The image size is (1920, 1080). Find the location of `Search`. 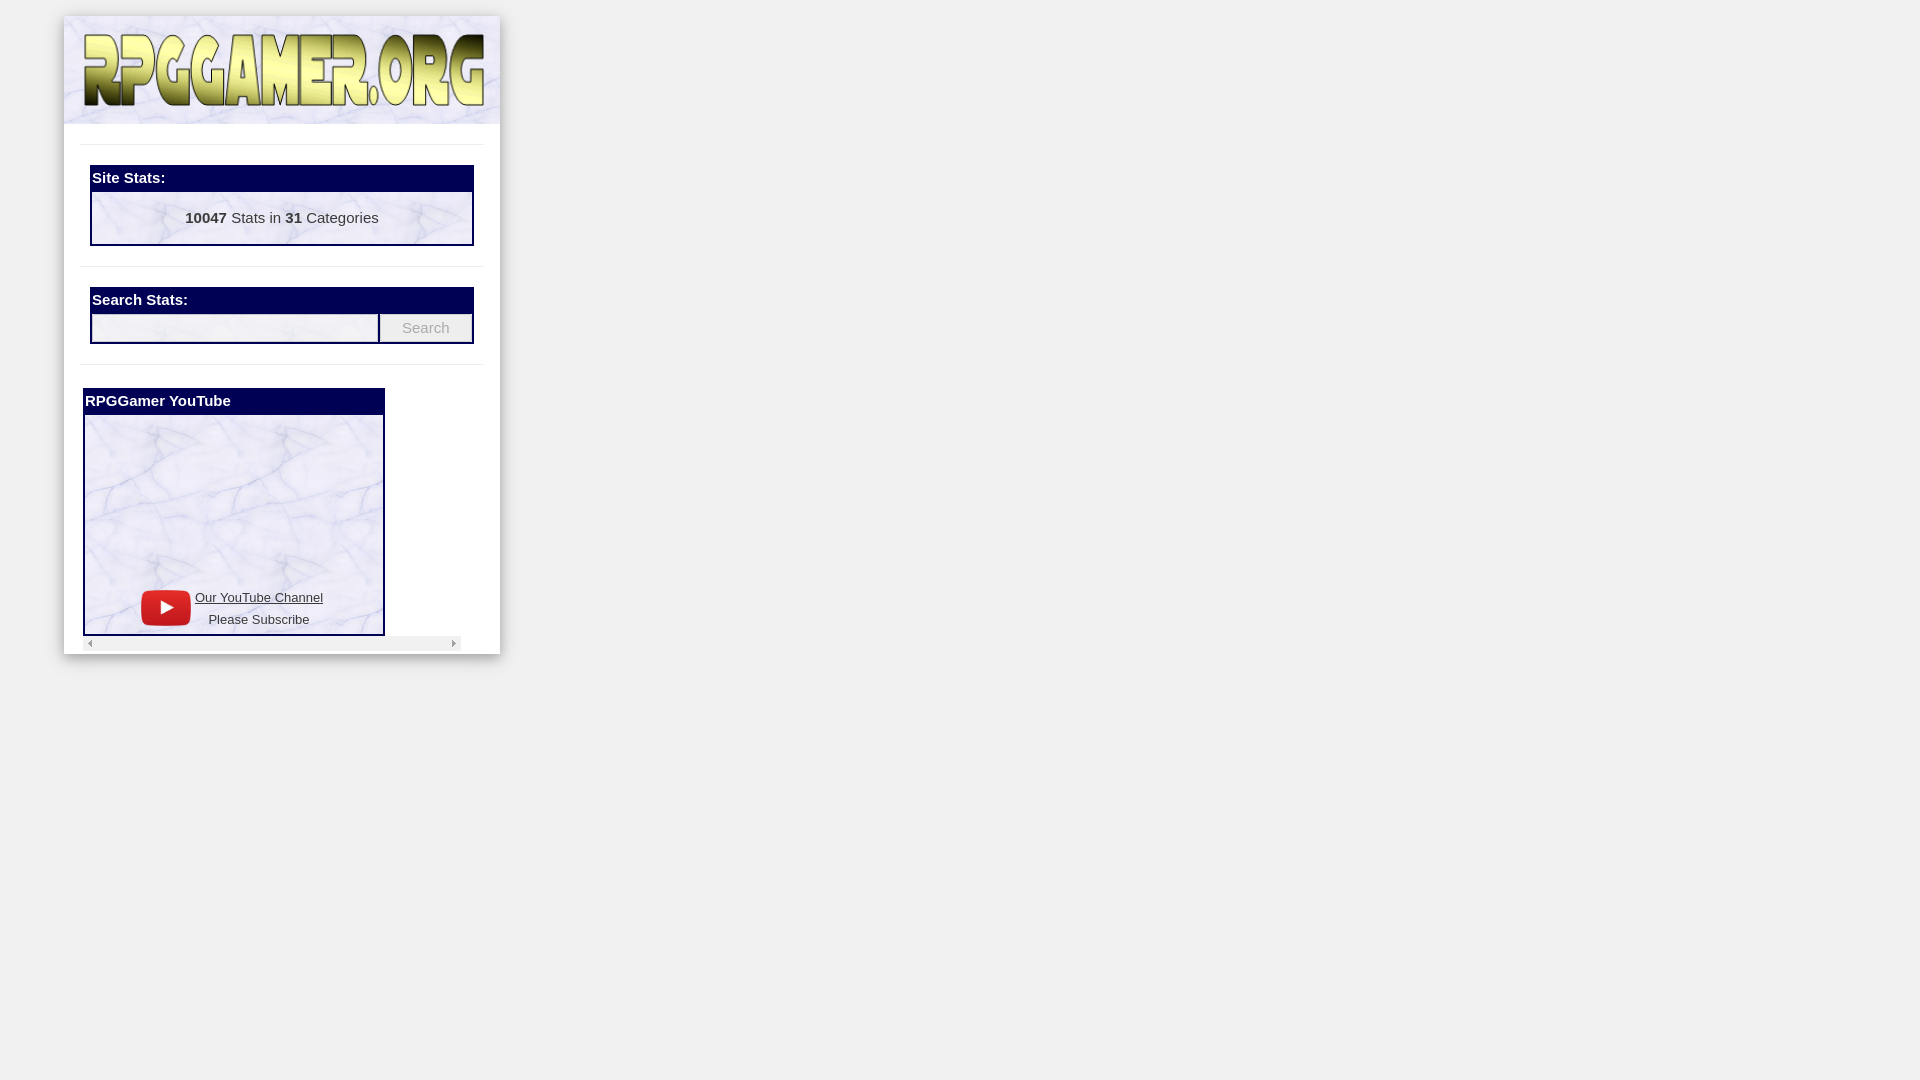

Search is located at coordinates (426, 328).